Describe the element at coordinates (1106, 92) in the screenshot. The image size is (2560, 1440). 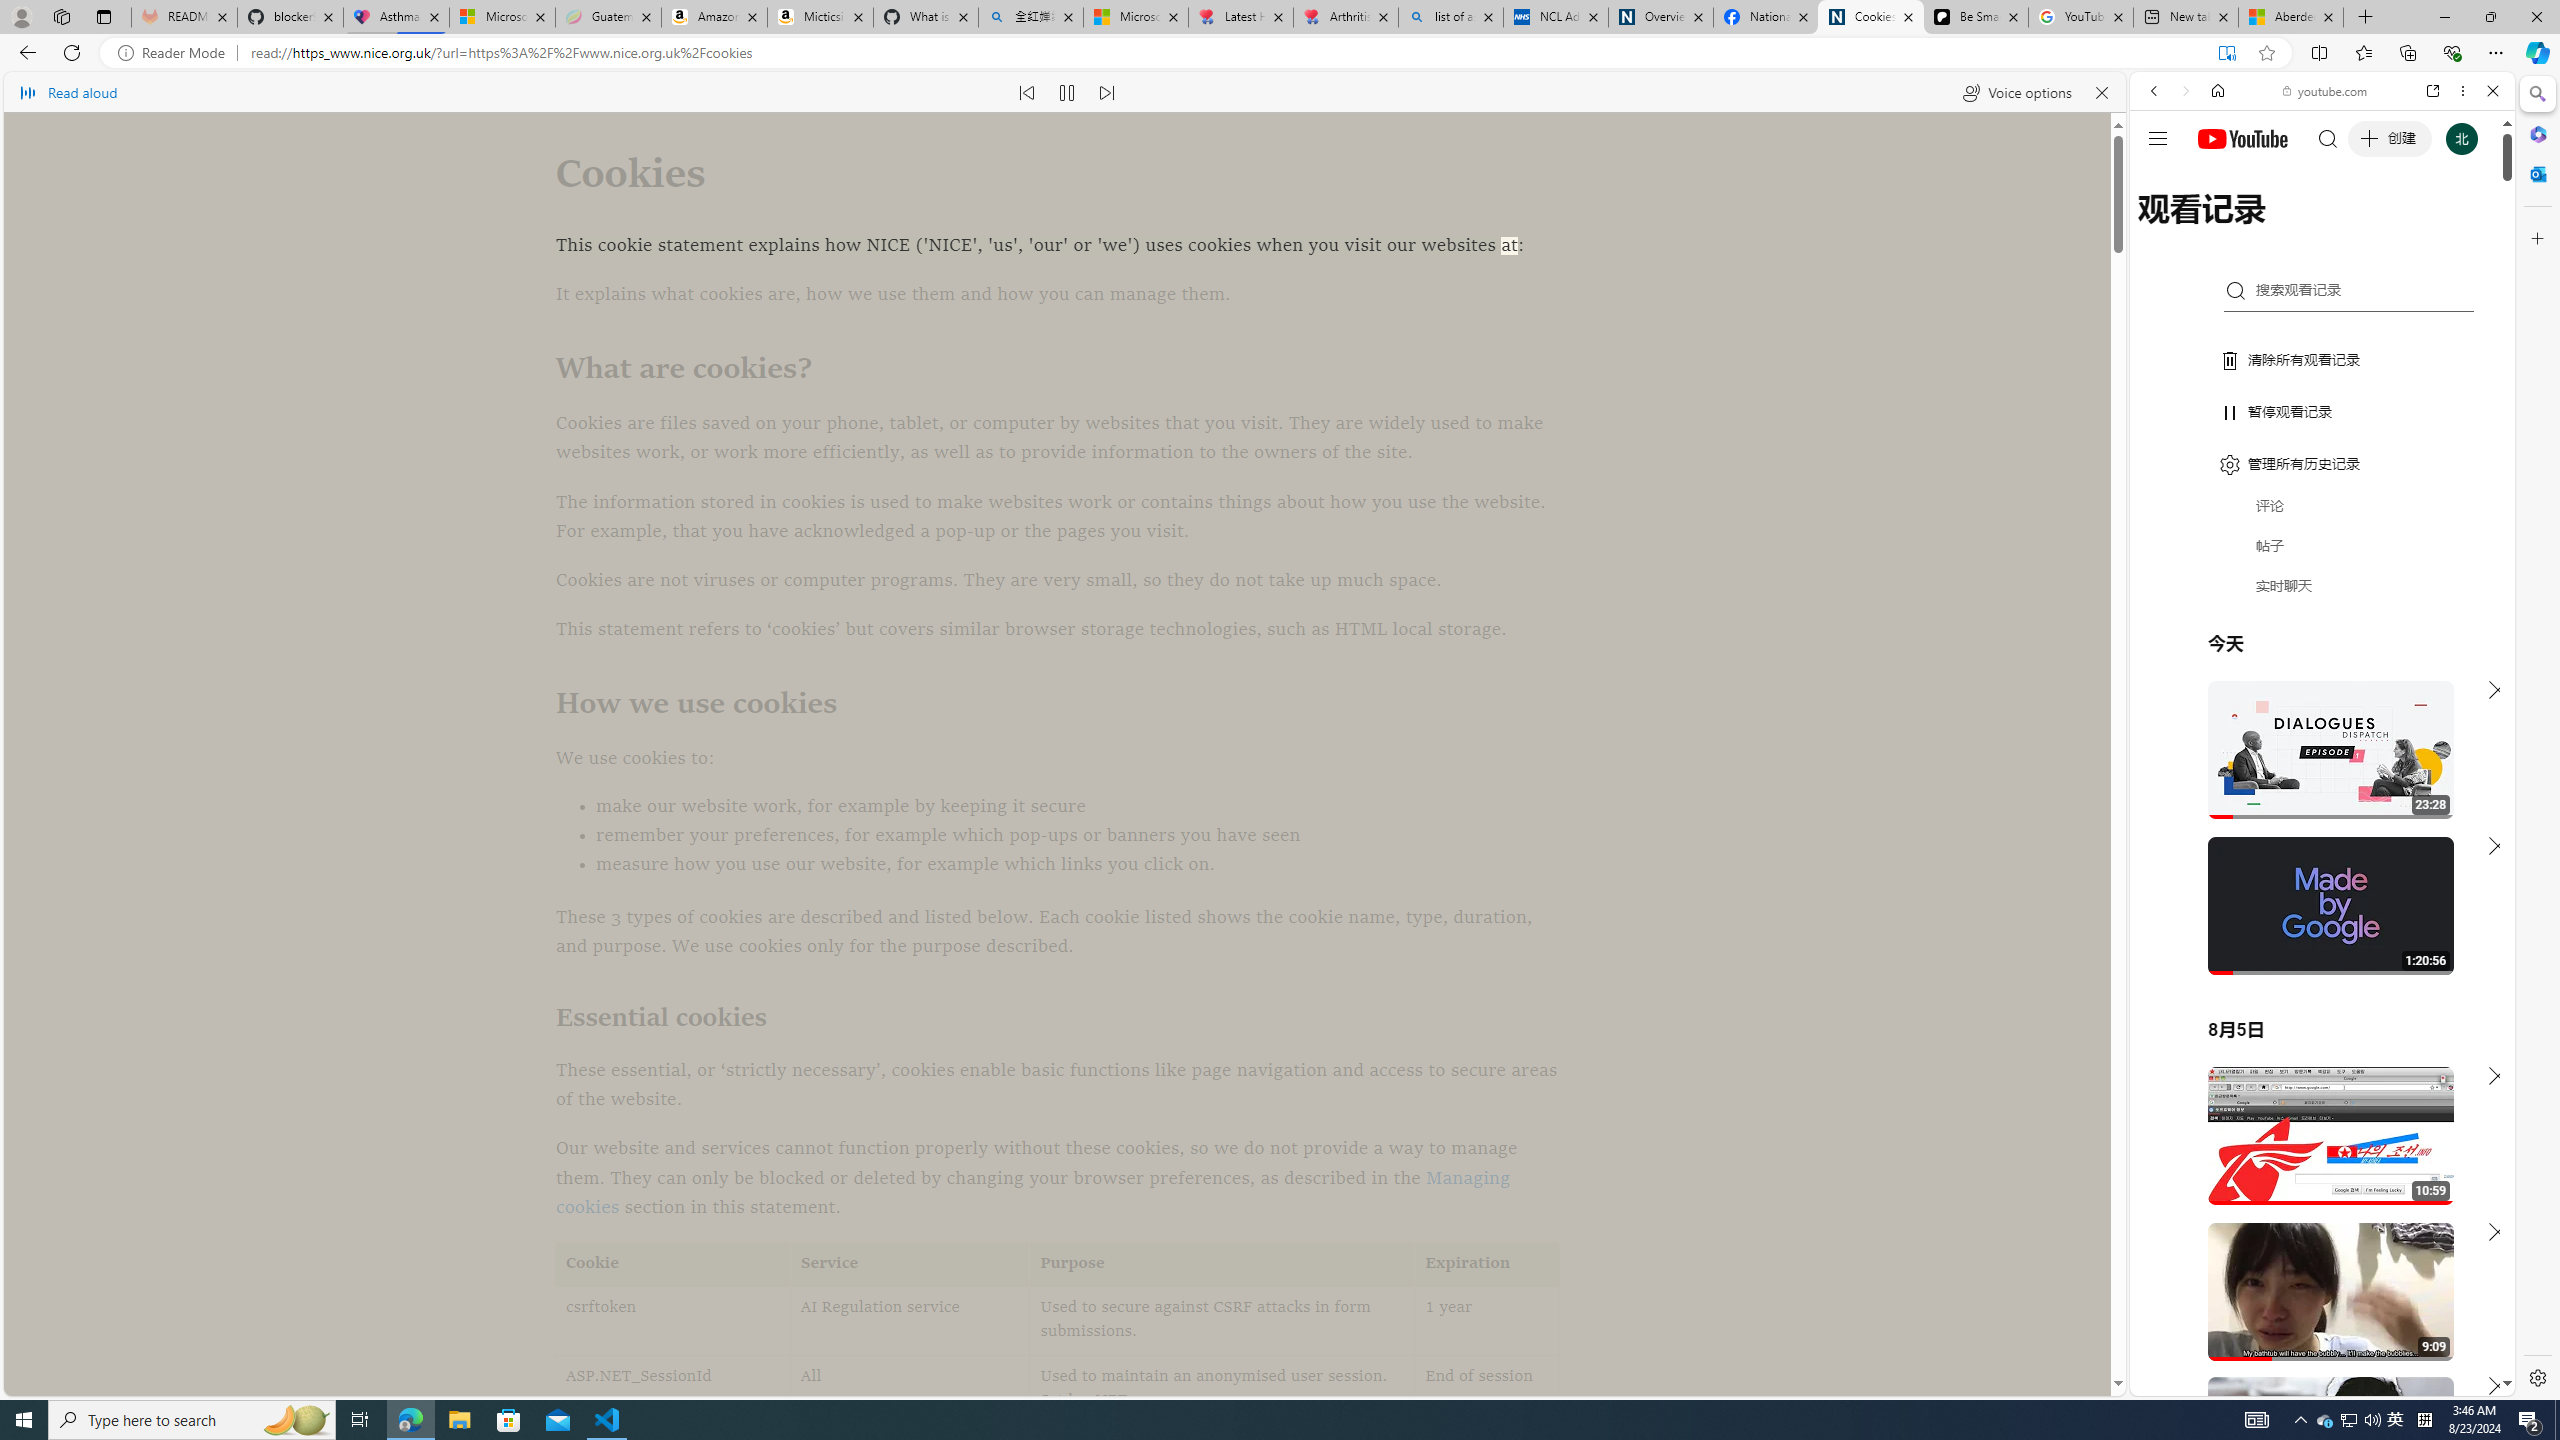
I see `Read next paragraph` at that location.